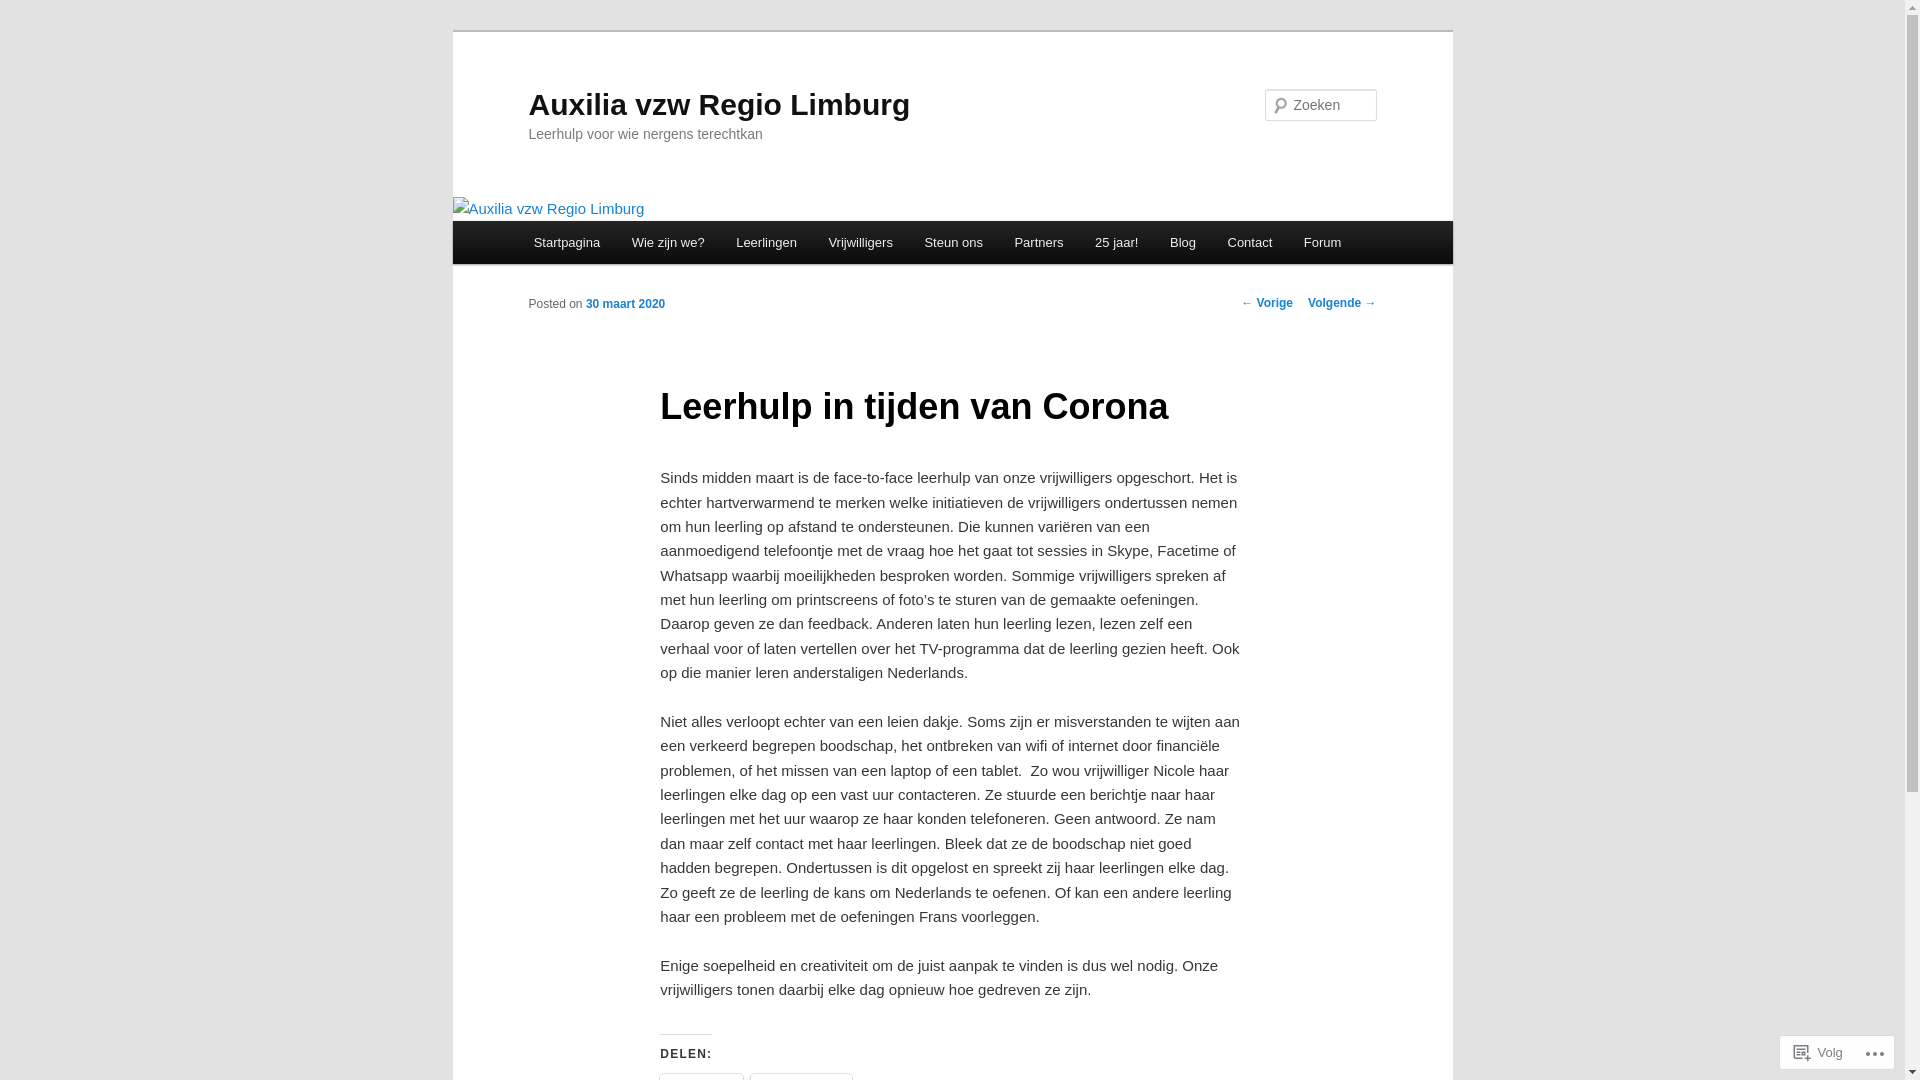 Image resolution: width=1920 pixels, height=1080 pixels. What do you see at coordinates (954, 242) in the screenshot?
I see `Steun ons` at bounding box center [954, 242].